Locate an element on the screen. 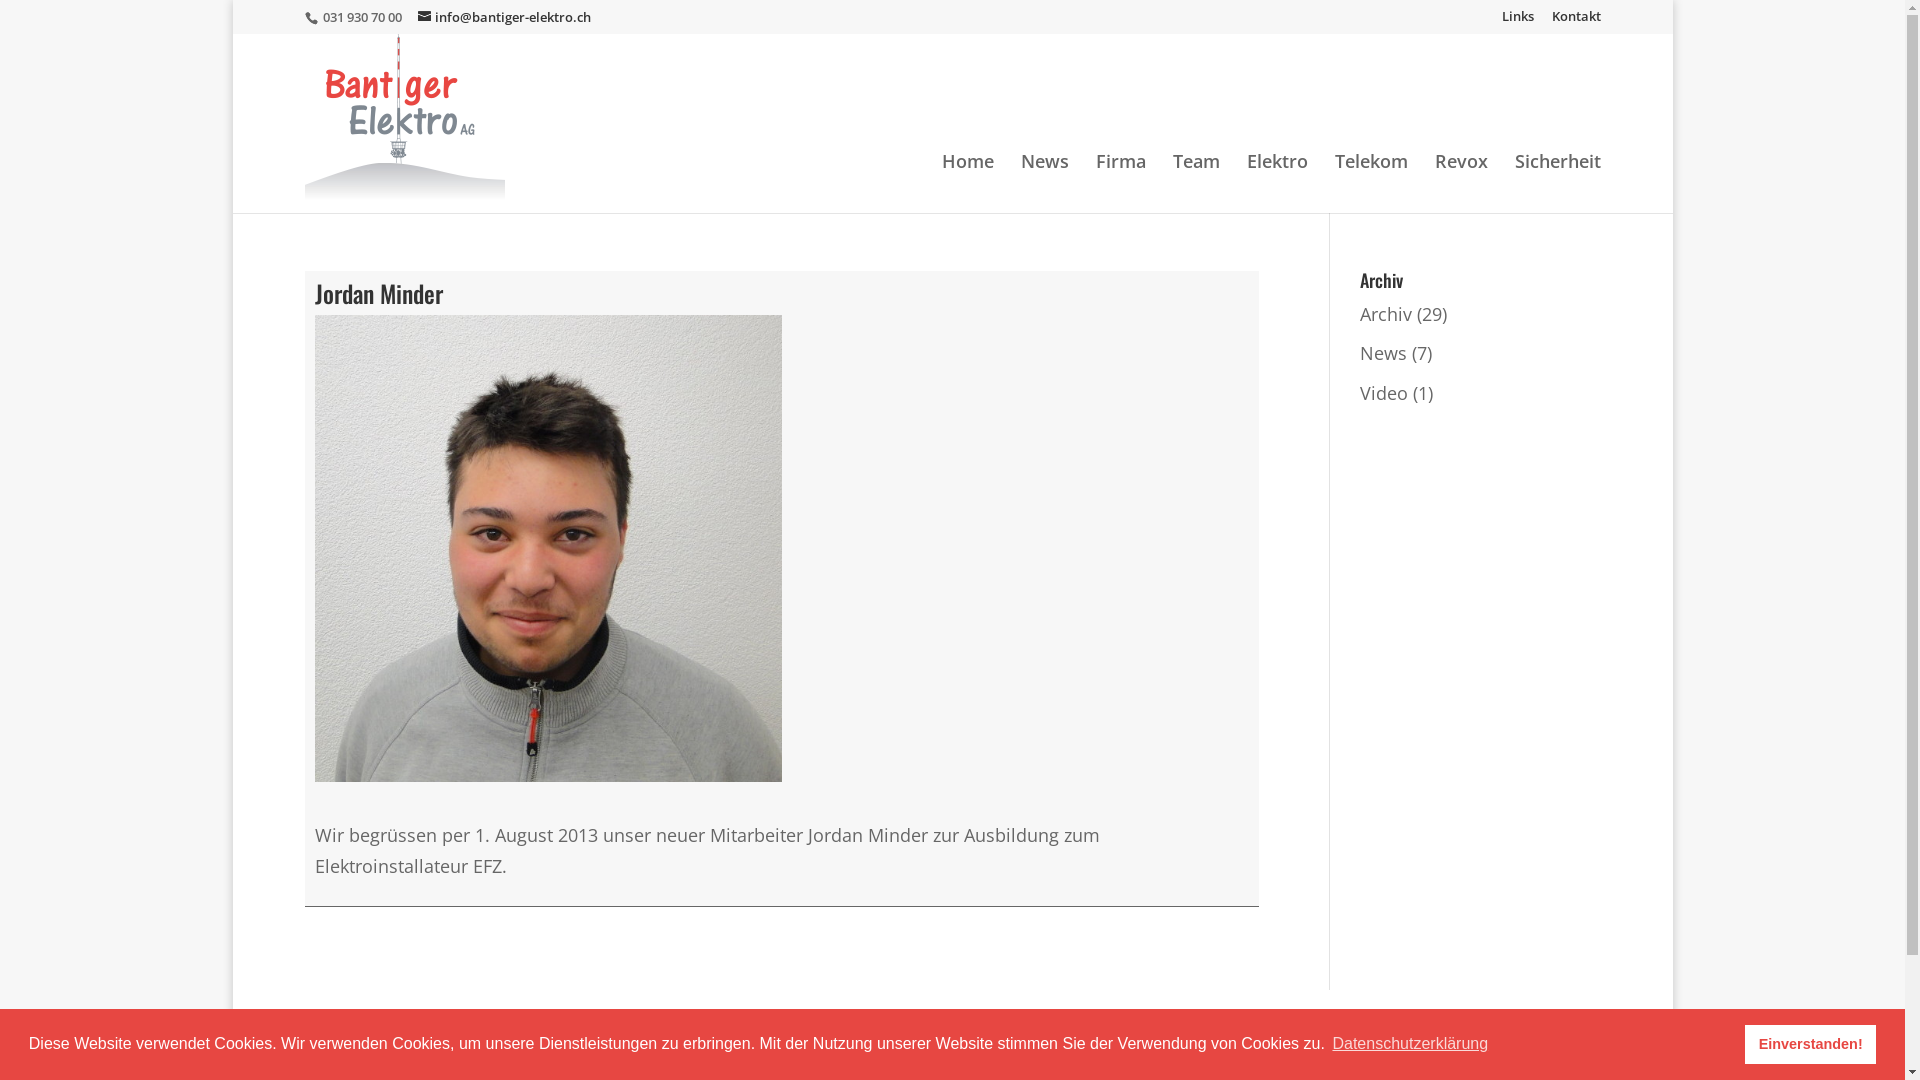  Firma is located at coordinates (1121, 184).